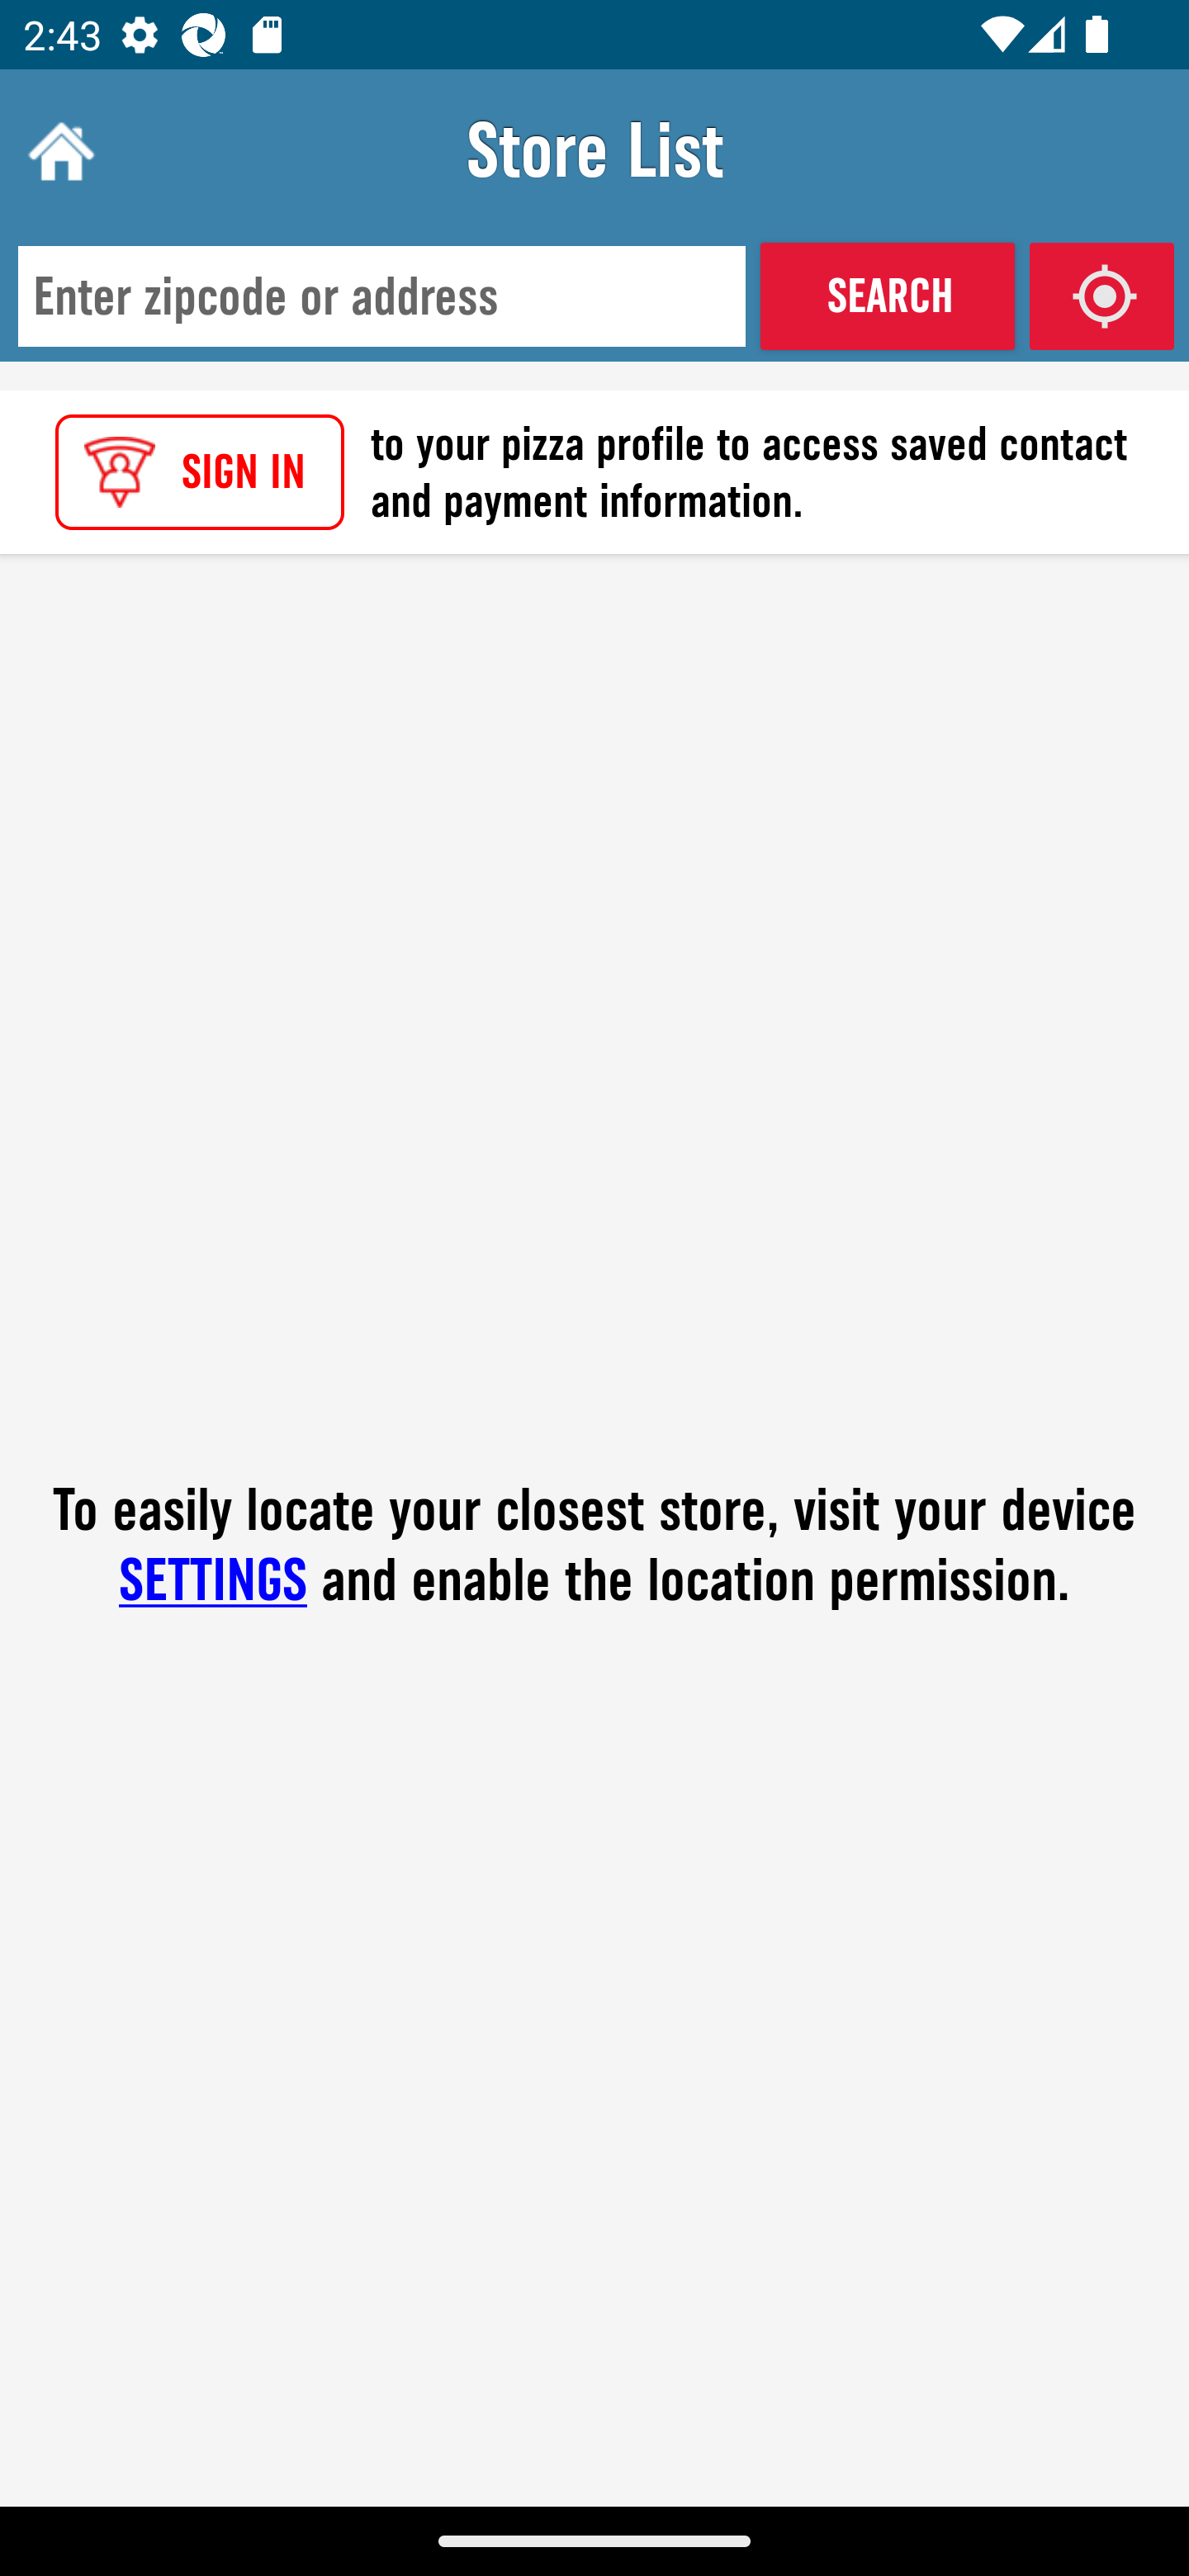 The image size is (1189, 2576). Describe the element at coordinates (1101, 296) in the screenshot. I see `Use Current Location` at that location.